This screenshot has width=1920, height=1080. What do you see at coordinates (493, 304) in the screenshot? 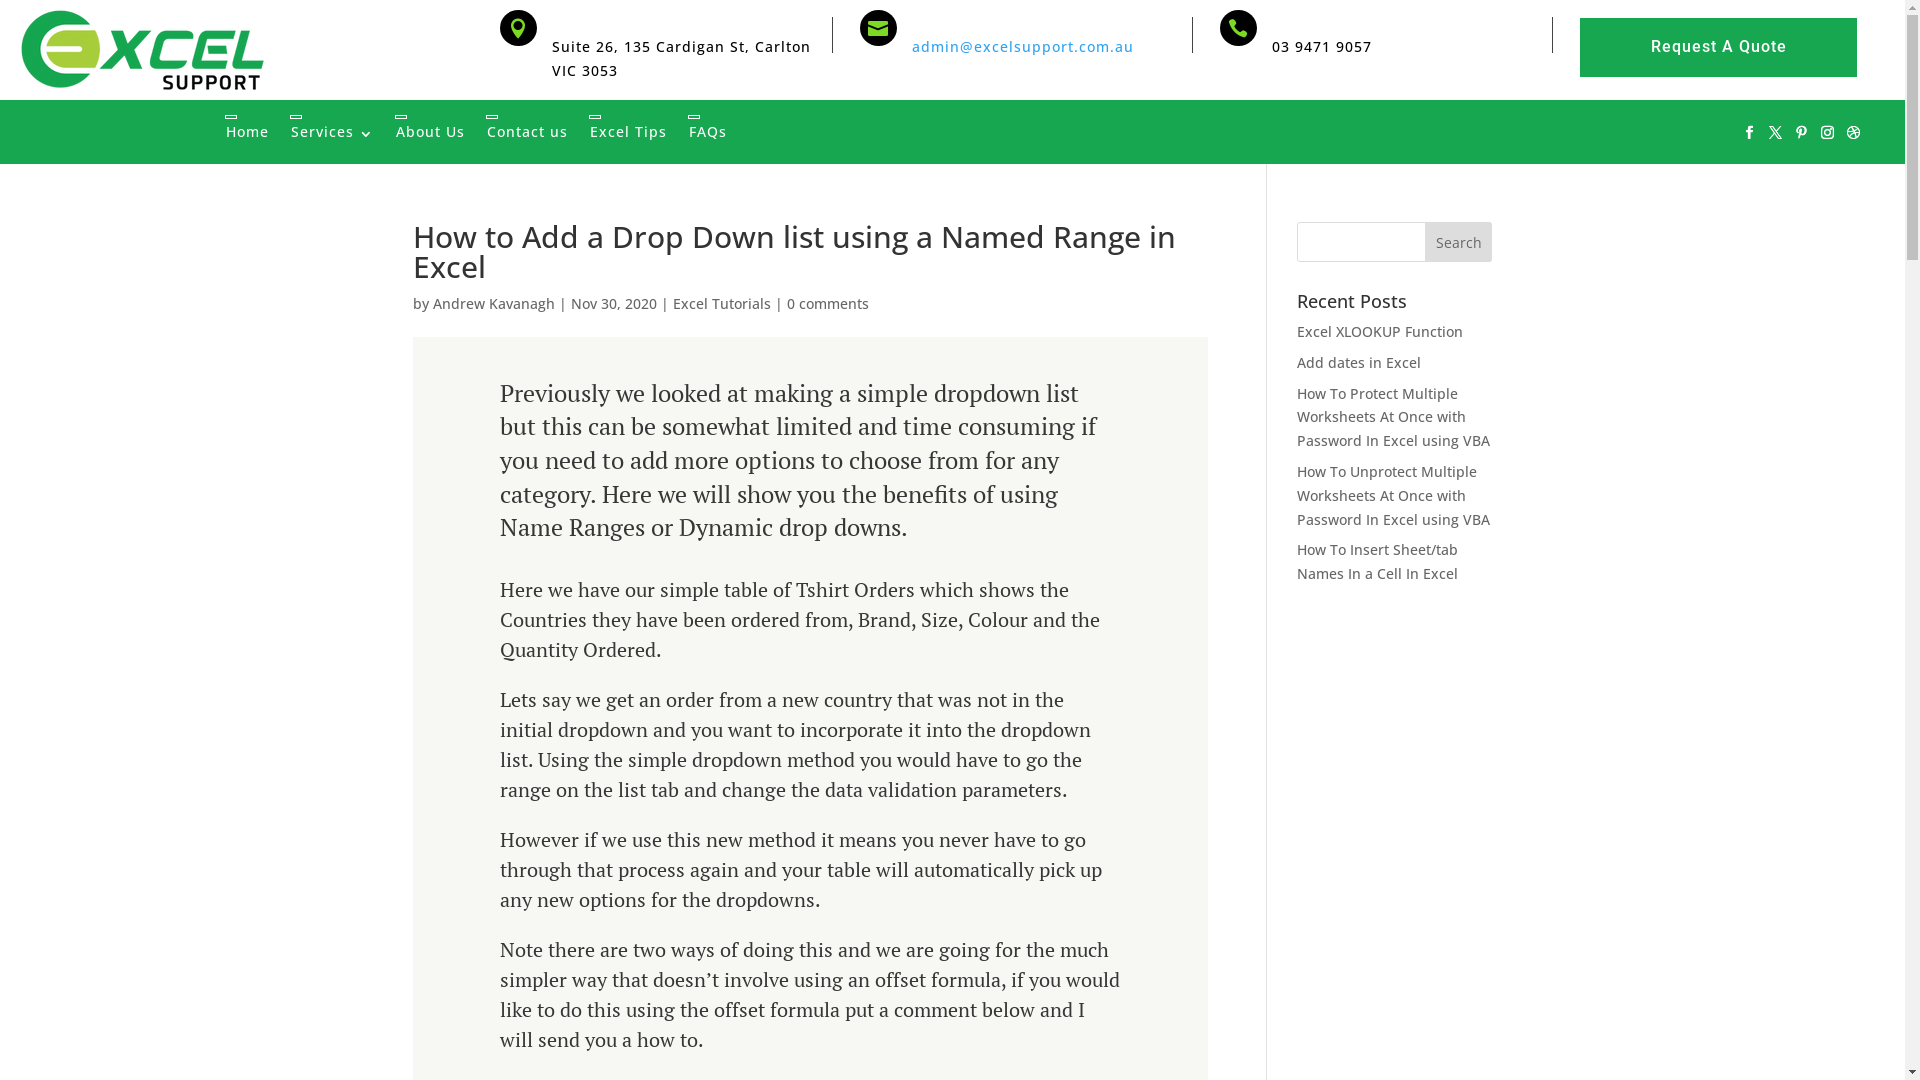
I see `Andrew Kavanagh` at bounding box center [493, 304].